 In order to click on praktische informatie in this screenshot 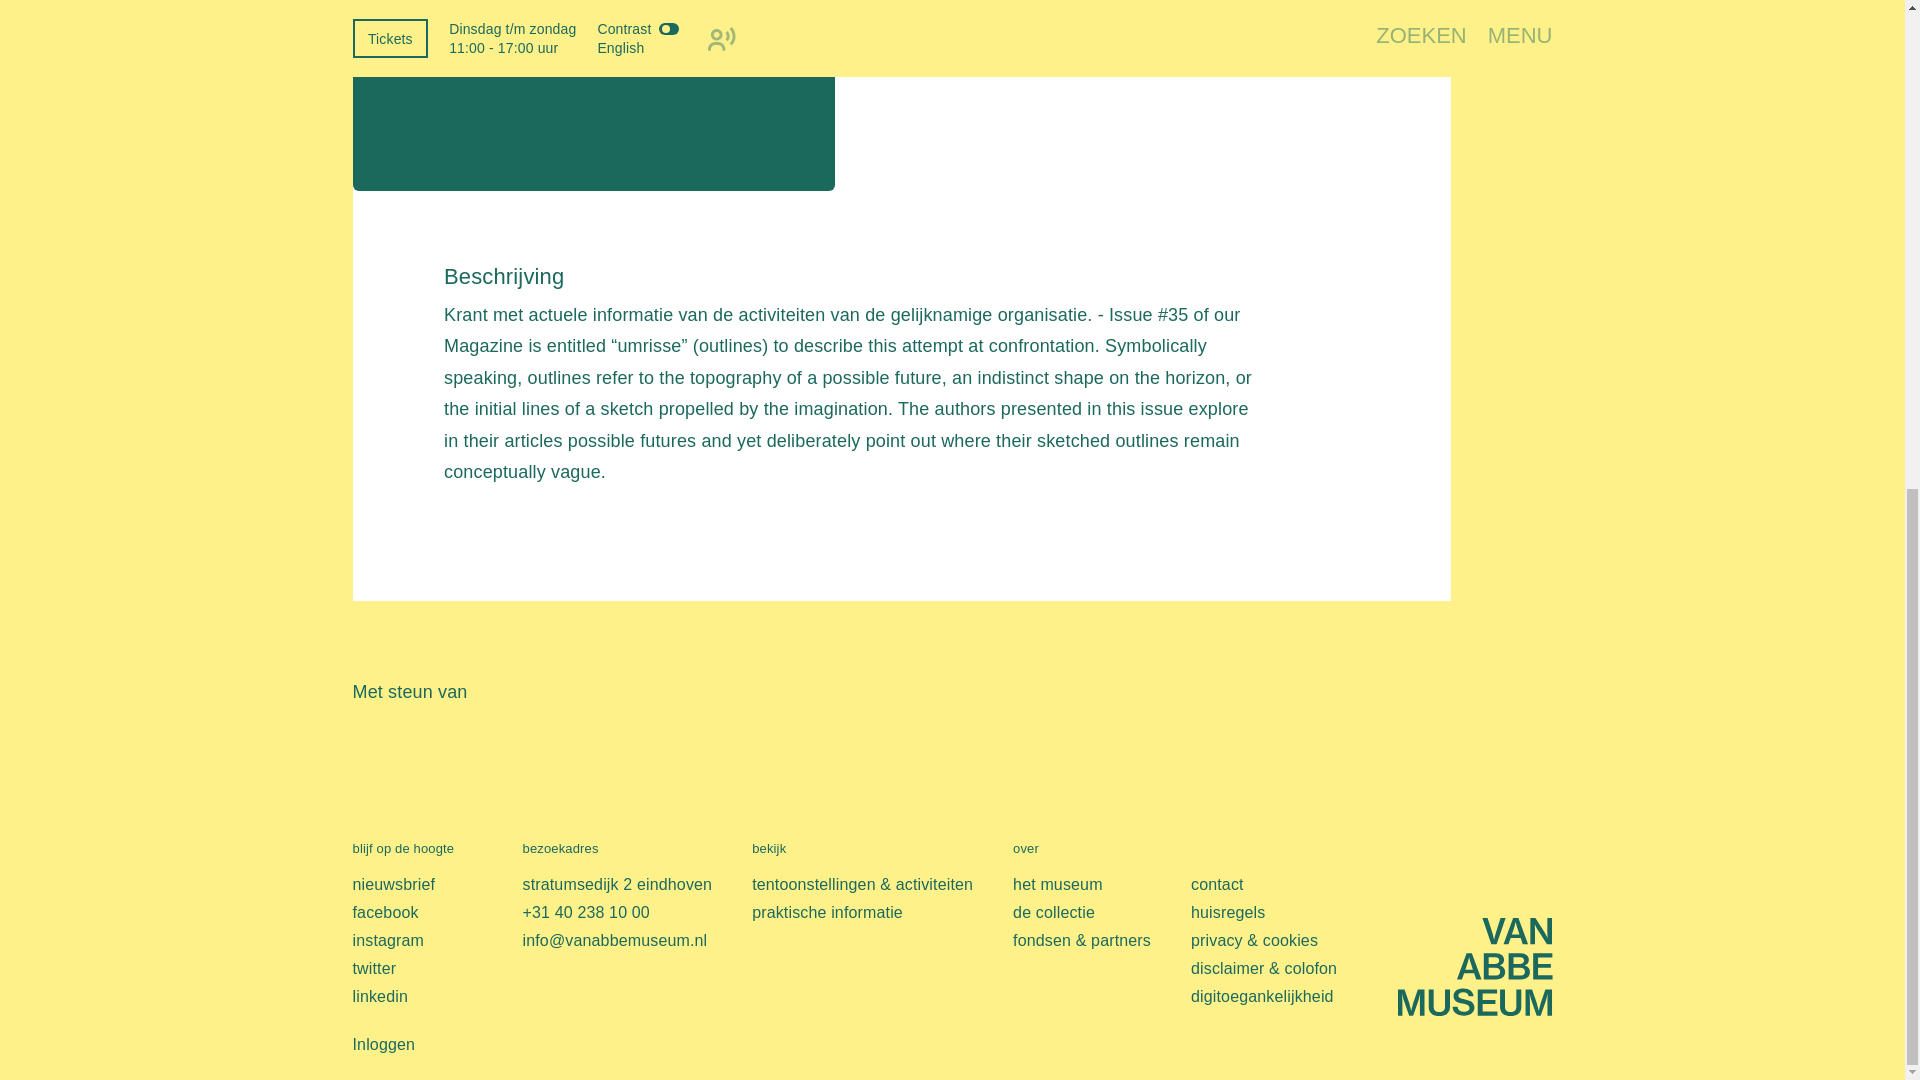, I will do `click(827, 912)`.